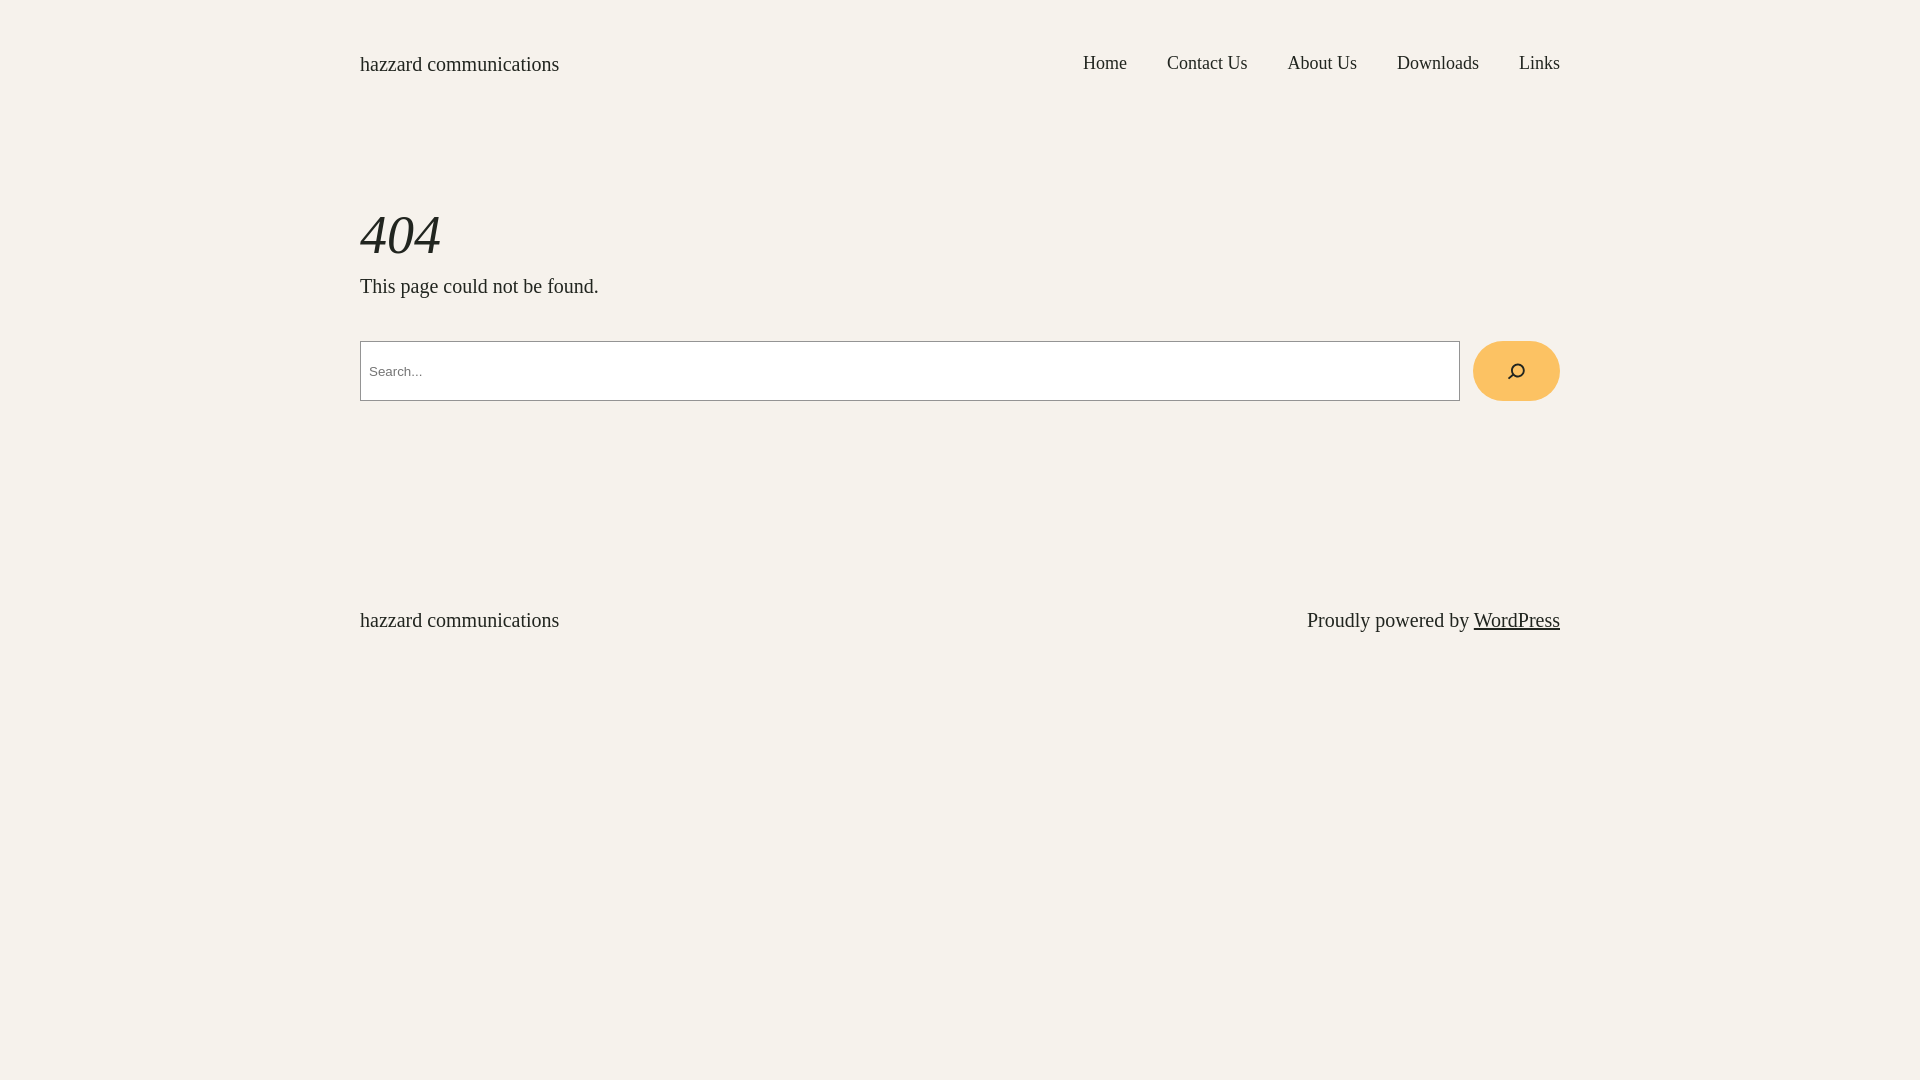  I want to click on WordPress, so click(1517, 620).